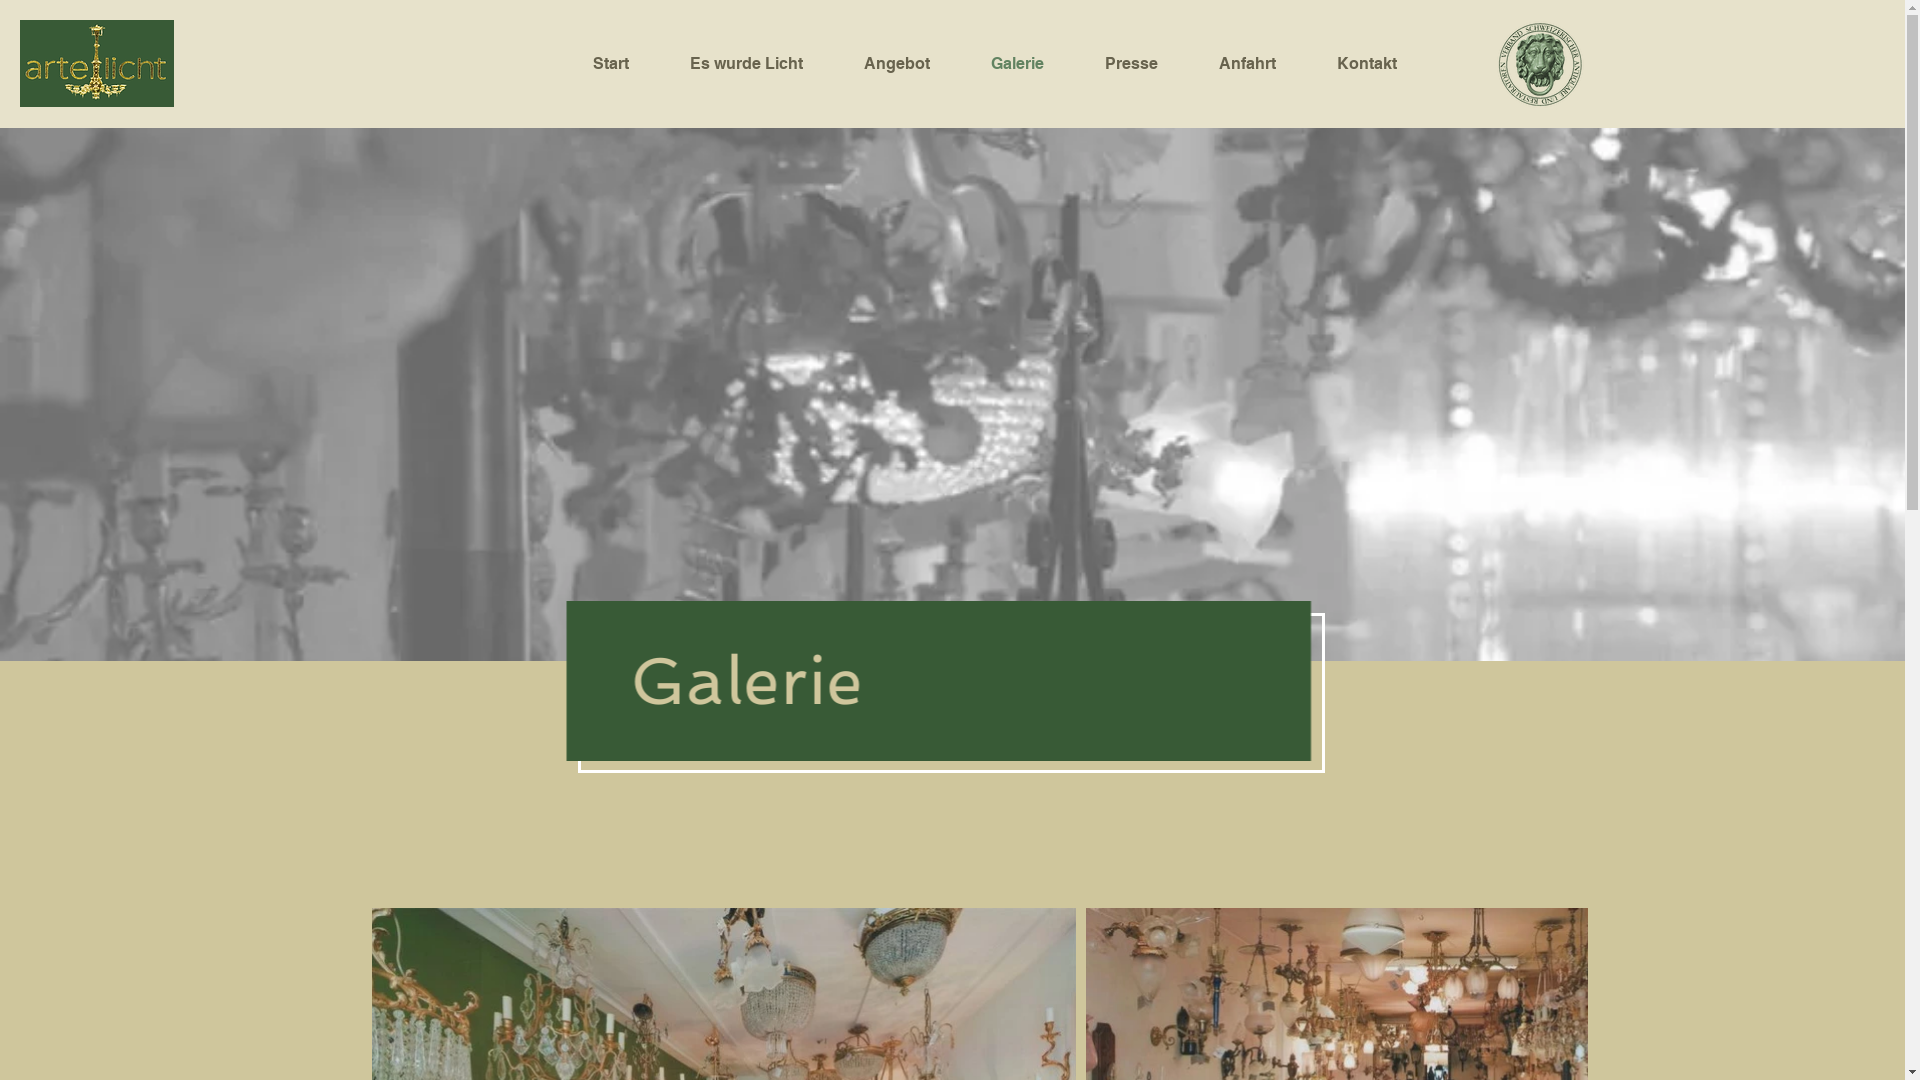 This screenshot has width=1920, height=1080. I want to click on Anfahrt, so click(1263, 64).